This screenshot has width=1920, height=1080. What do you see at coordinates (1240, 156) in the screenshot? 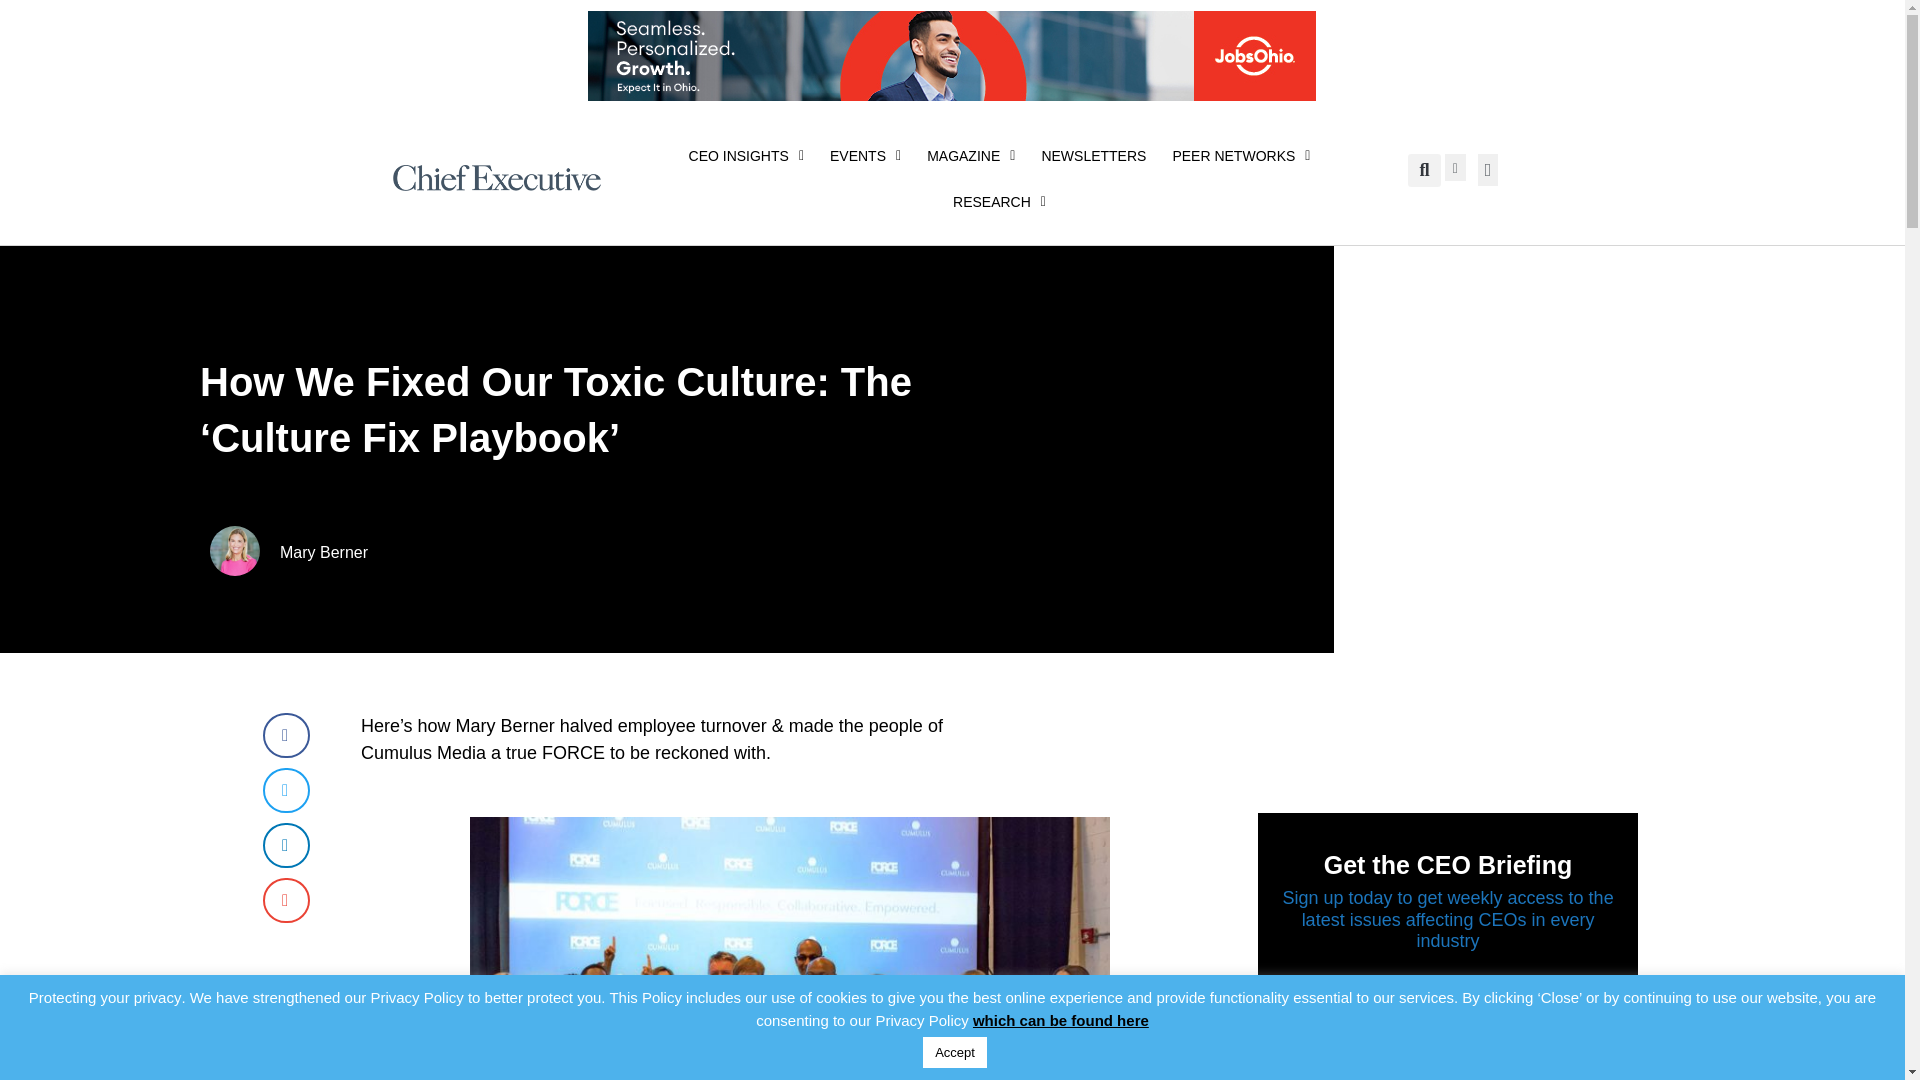
I see `PEER NETWORKS` at bounding box center [1240, 156].